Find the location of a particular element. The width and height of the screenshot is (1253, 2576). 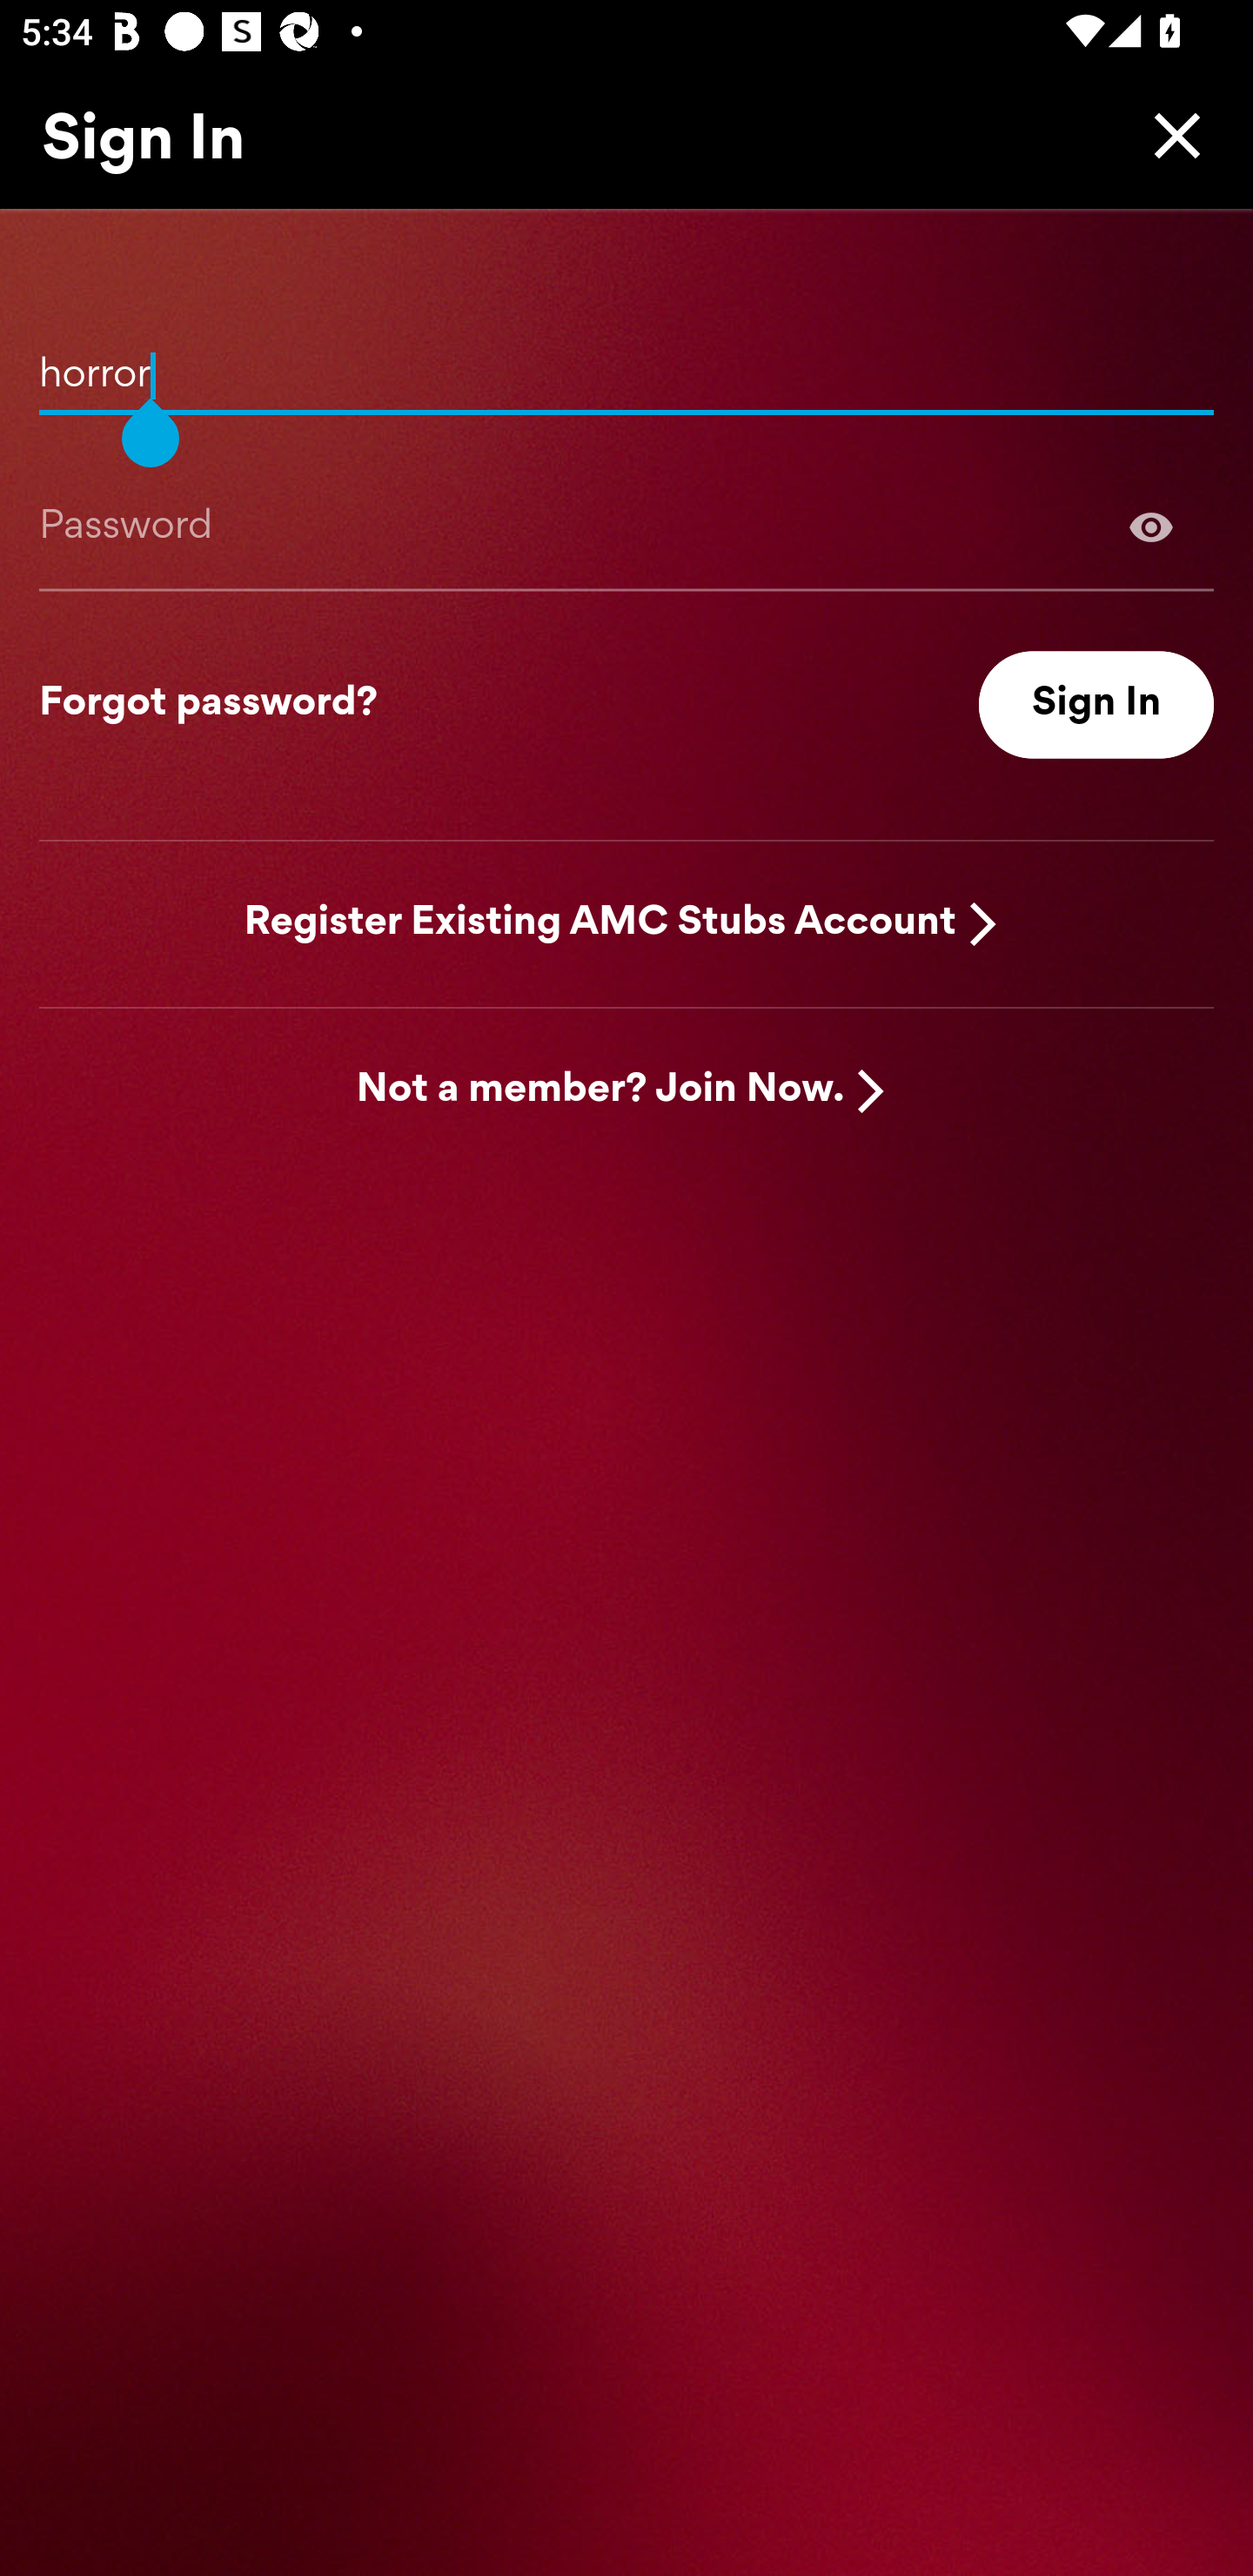

Register Existing AMC Stubs Account is located at coordinates (600, 922).